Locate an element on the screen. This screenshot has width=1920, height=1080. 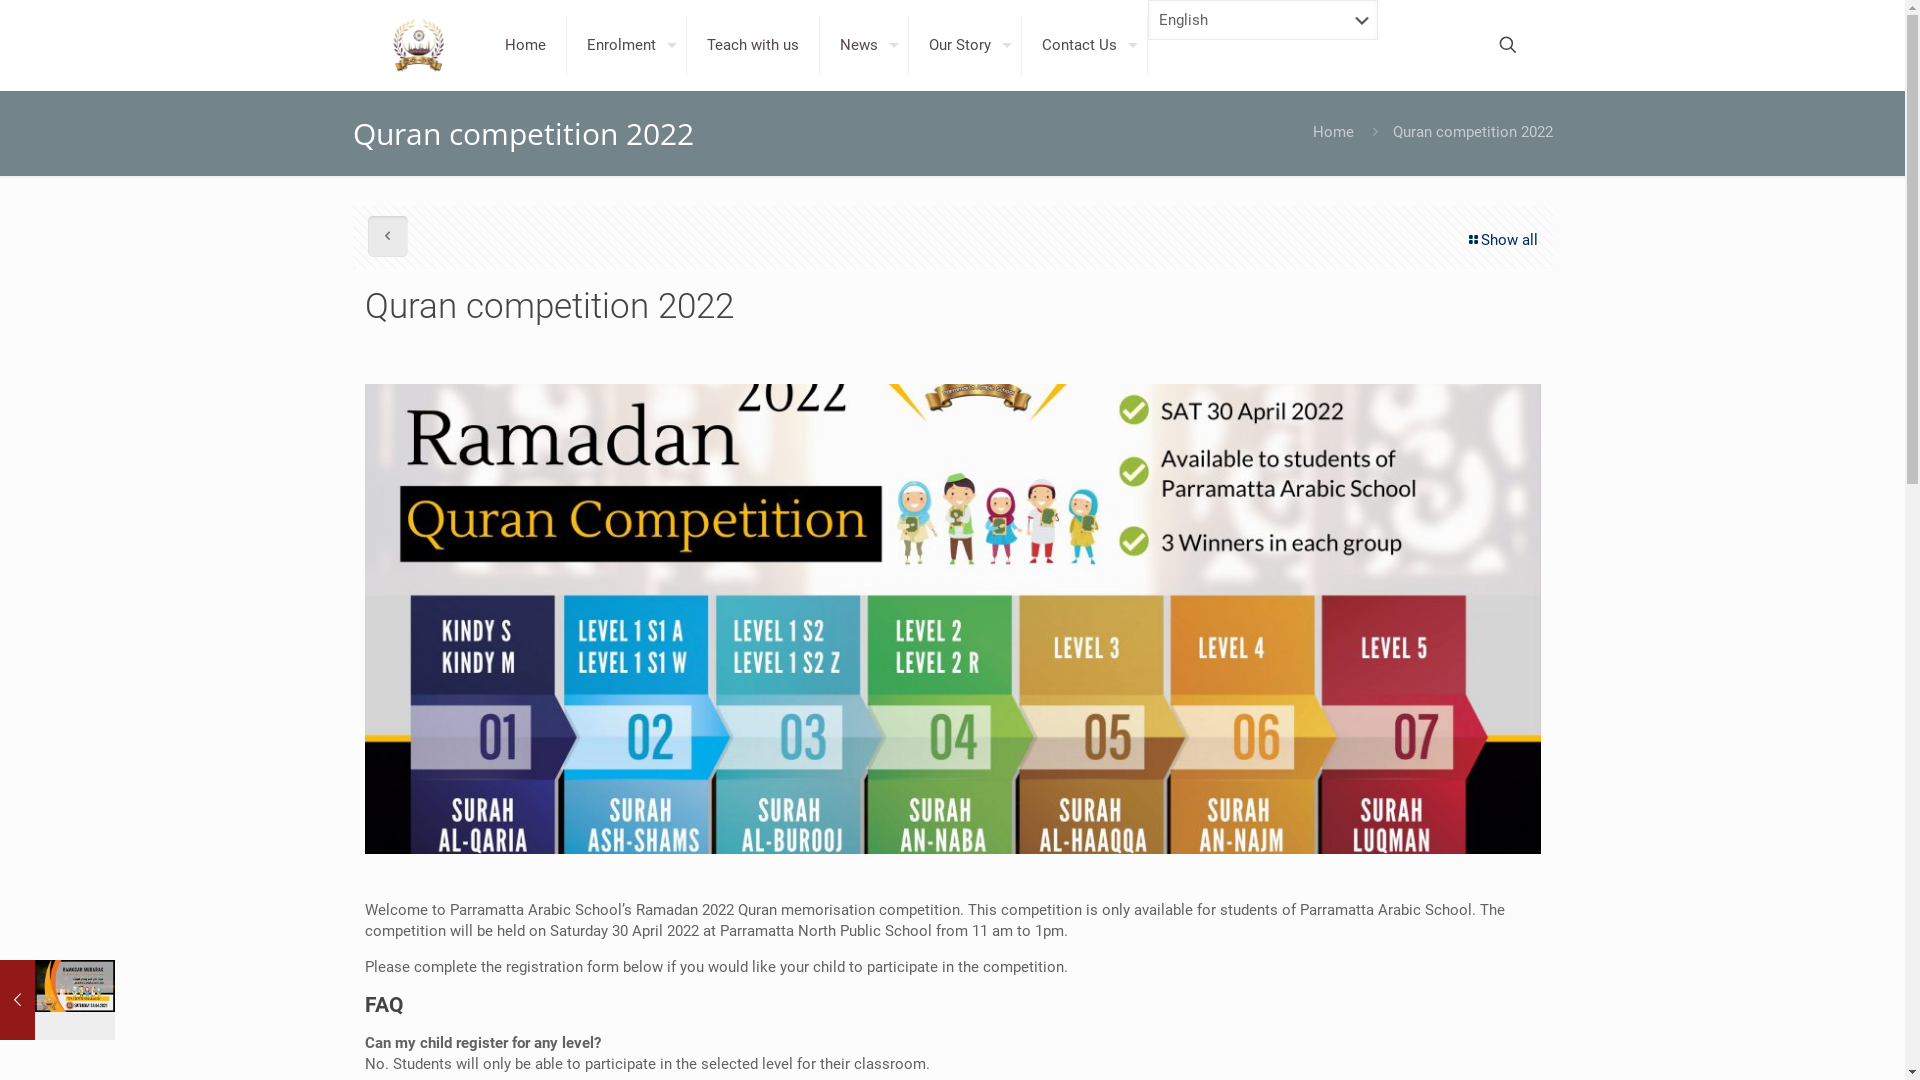
Parramatta Mosque is located at coordinates (1230, 805).